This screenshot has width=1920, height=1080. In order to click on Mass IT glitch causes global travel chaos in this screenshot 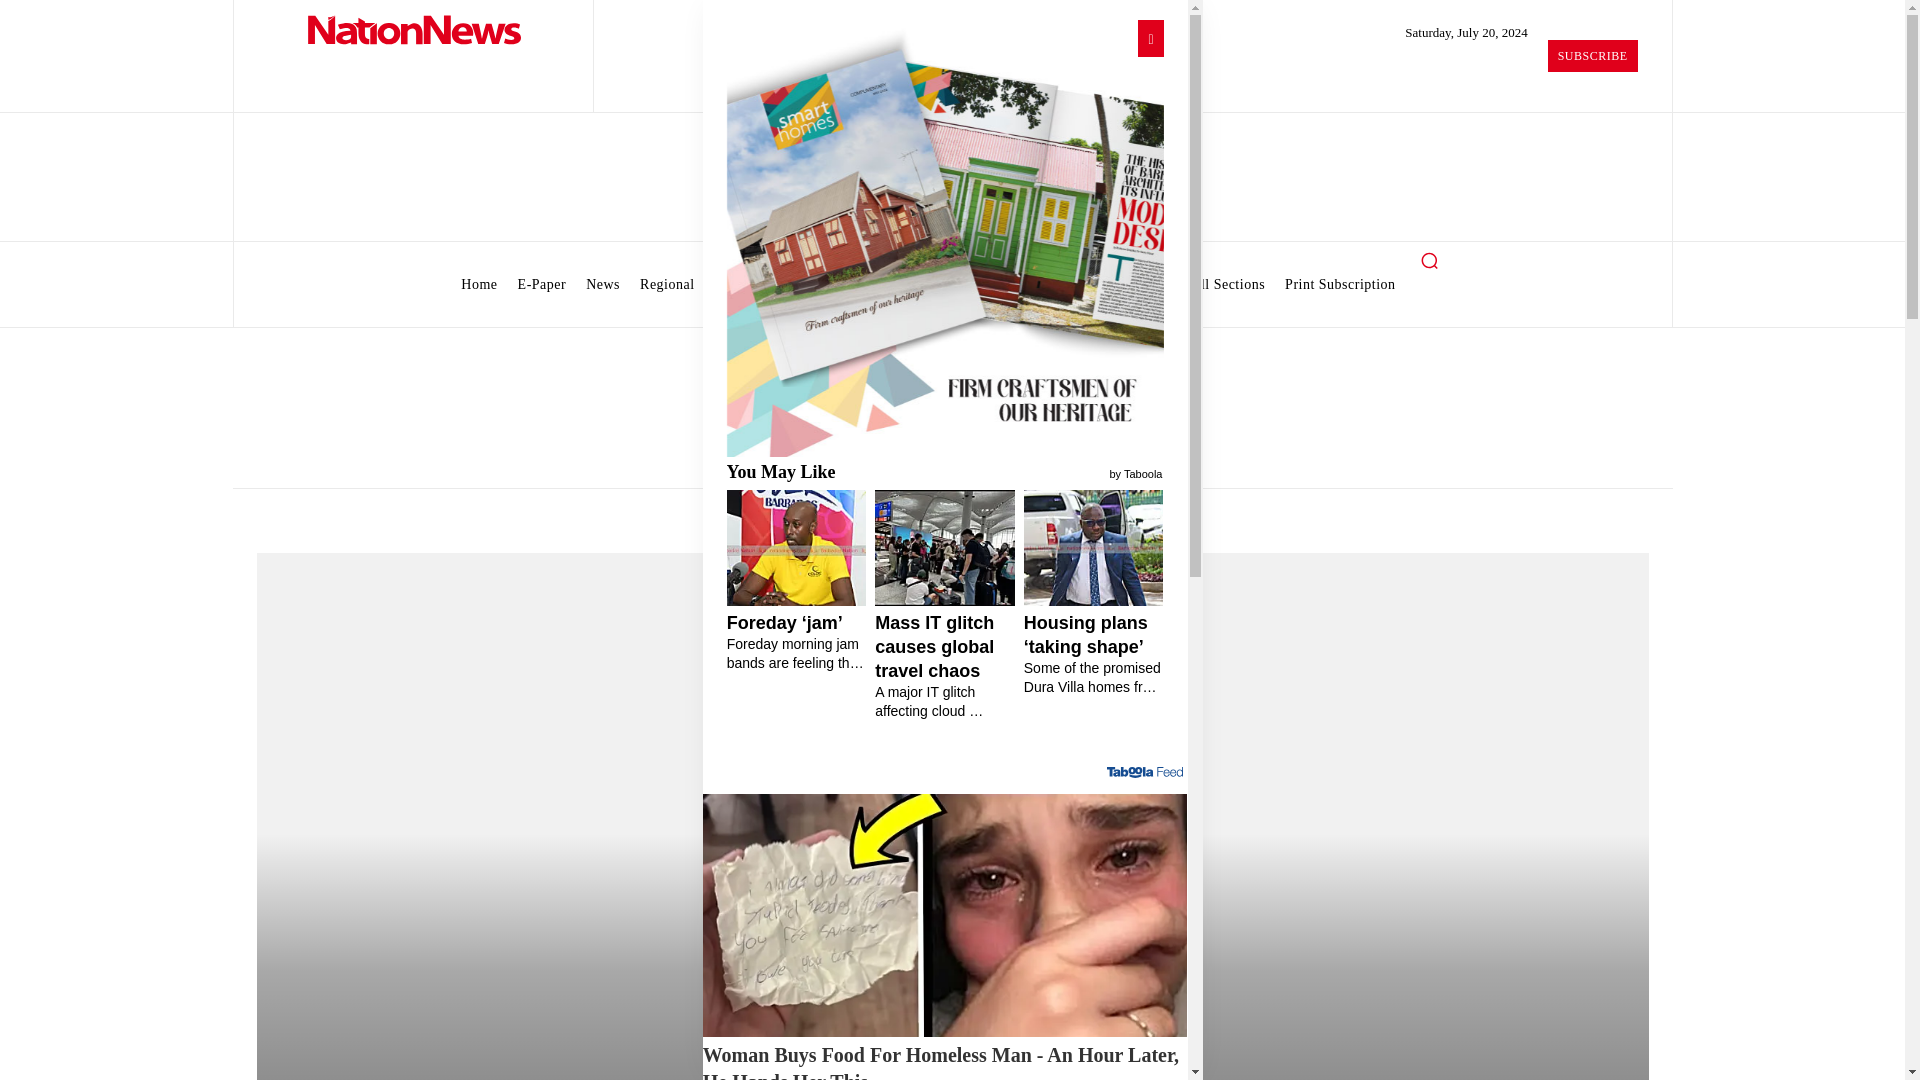, I will do `click(945, 666)`.